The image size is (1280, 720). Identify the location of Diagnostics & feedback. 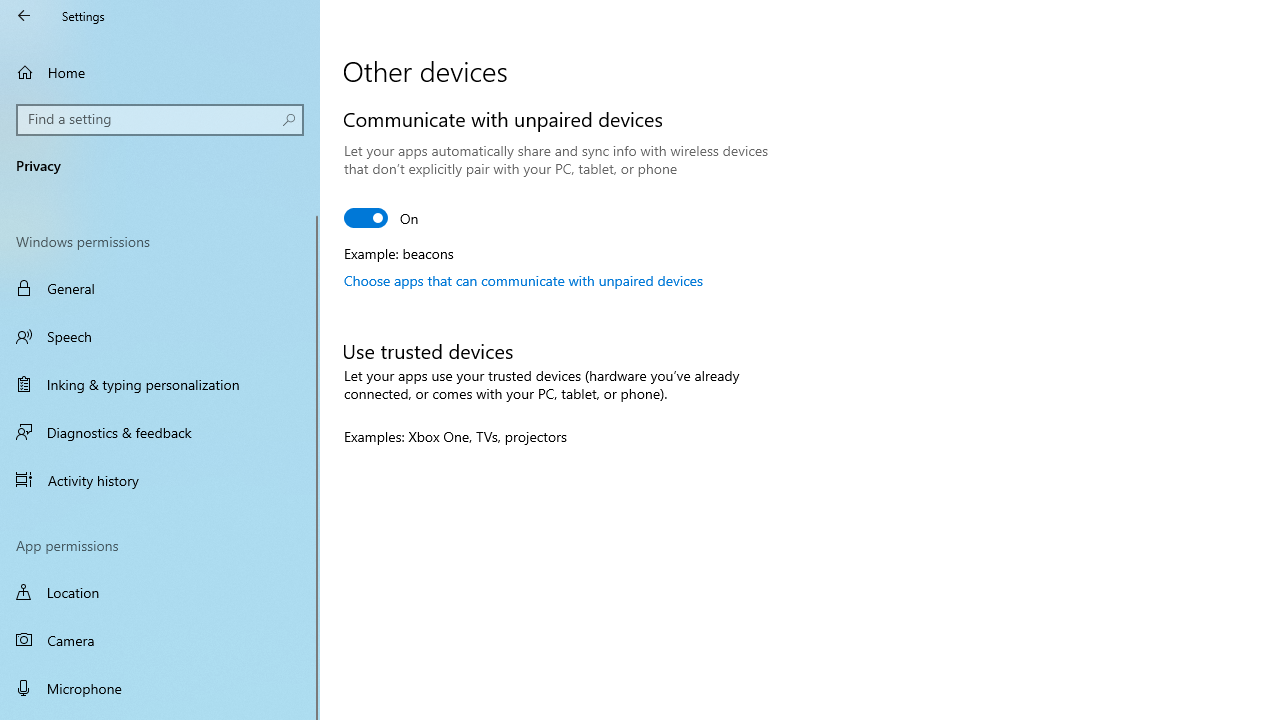
(160, 432).